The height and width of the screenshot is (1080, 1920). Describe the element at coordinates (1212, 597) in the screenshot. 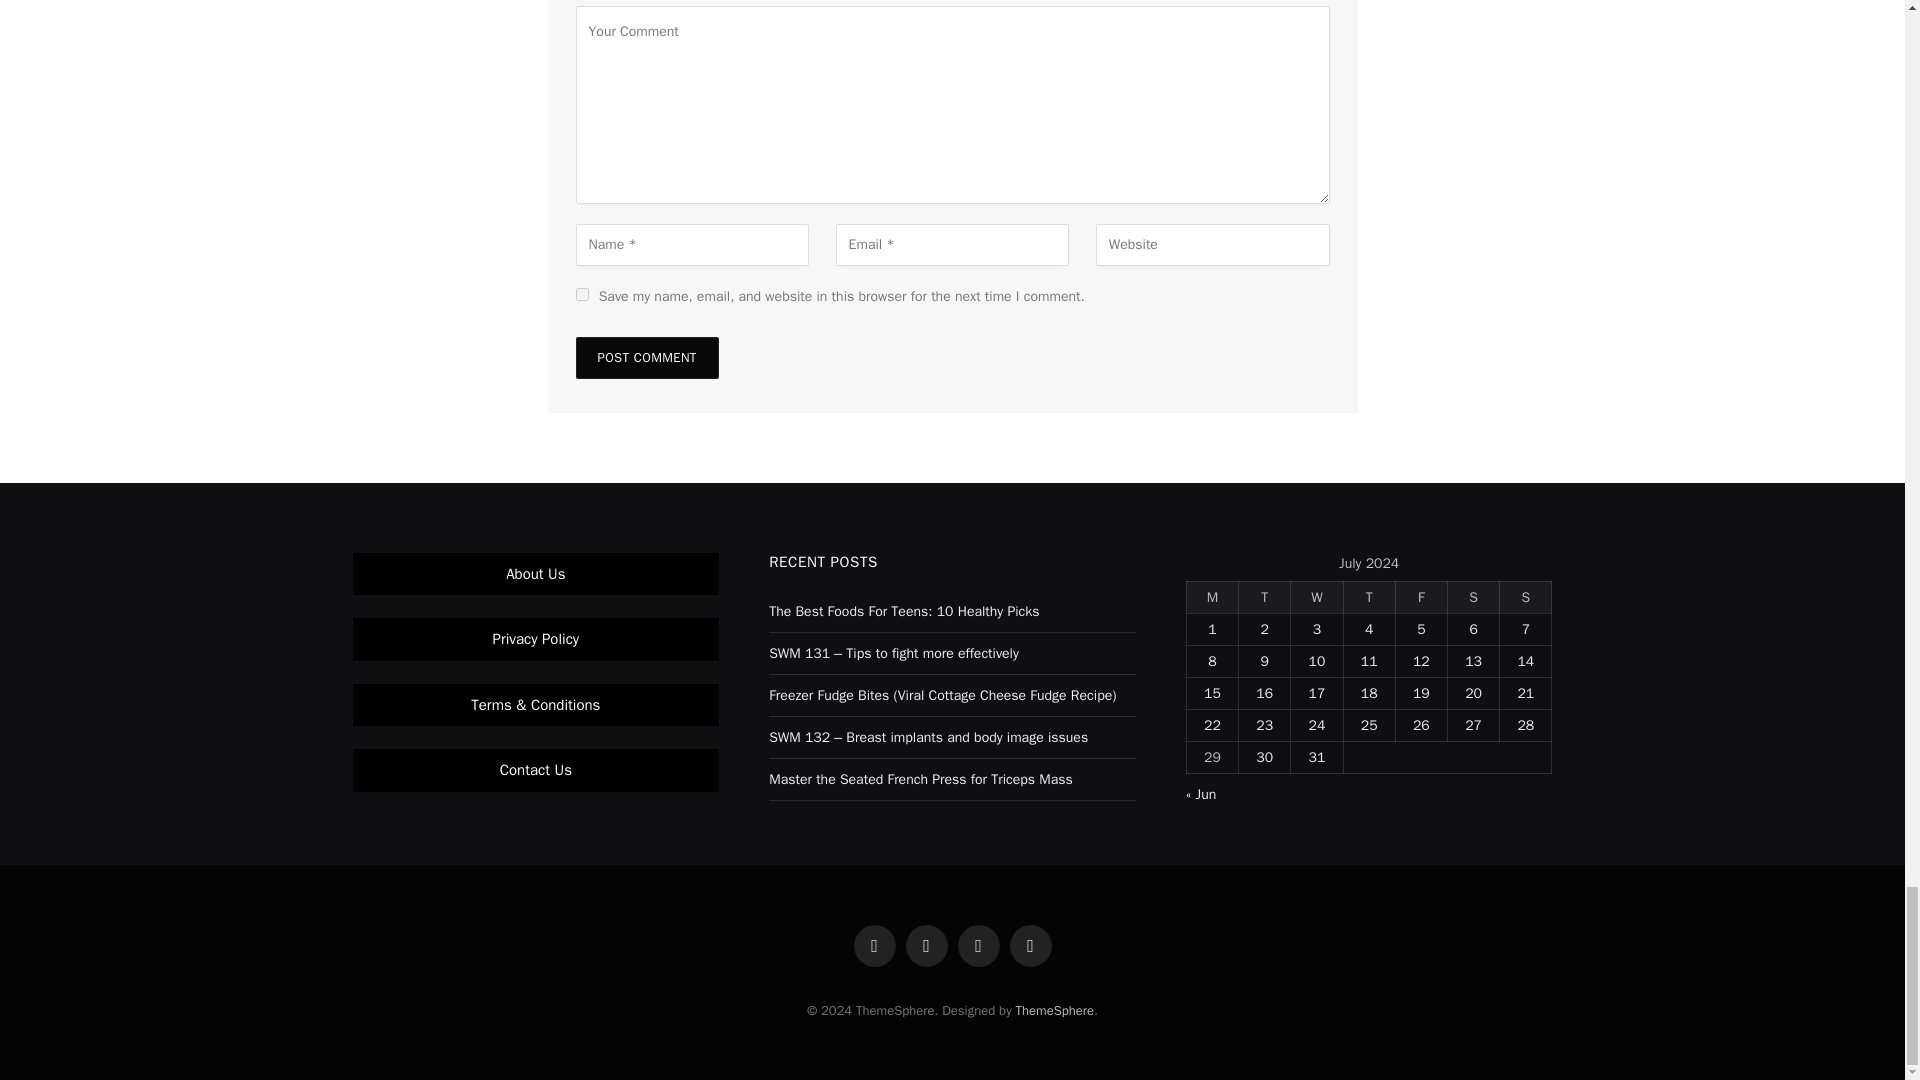

I see `Monday` at that location.